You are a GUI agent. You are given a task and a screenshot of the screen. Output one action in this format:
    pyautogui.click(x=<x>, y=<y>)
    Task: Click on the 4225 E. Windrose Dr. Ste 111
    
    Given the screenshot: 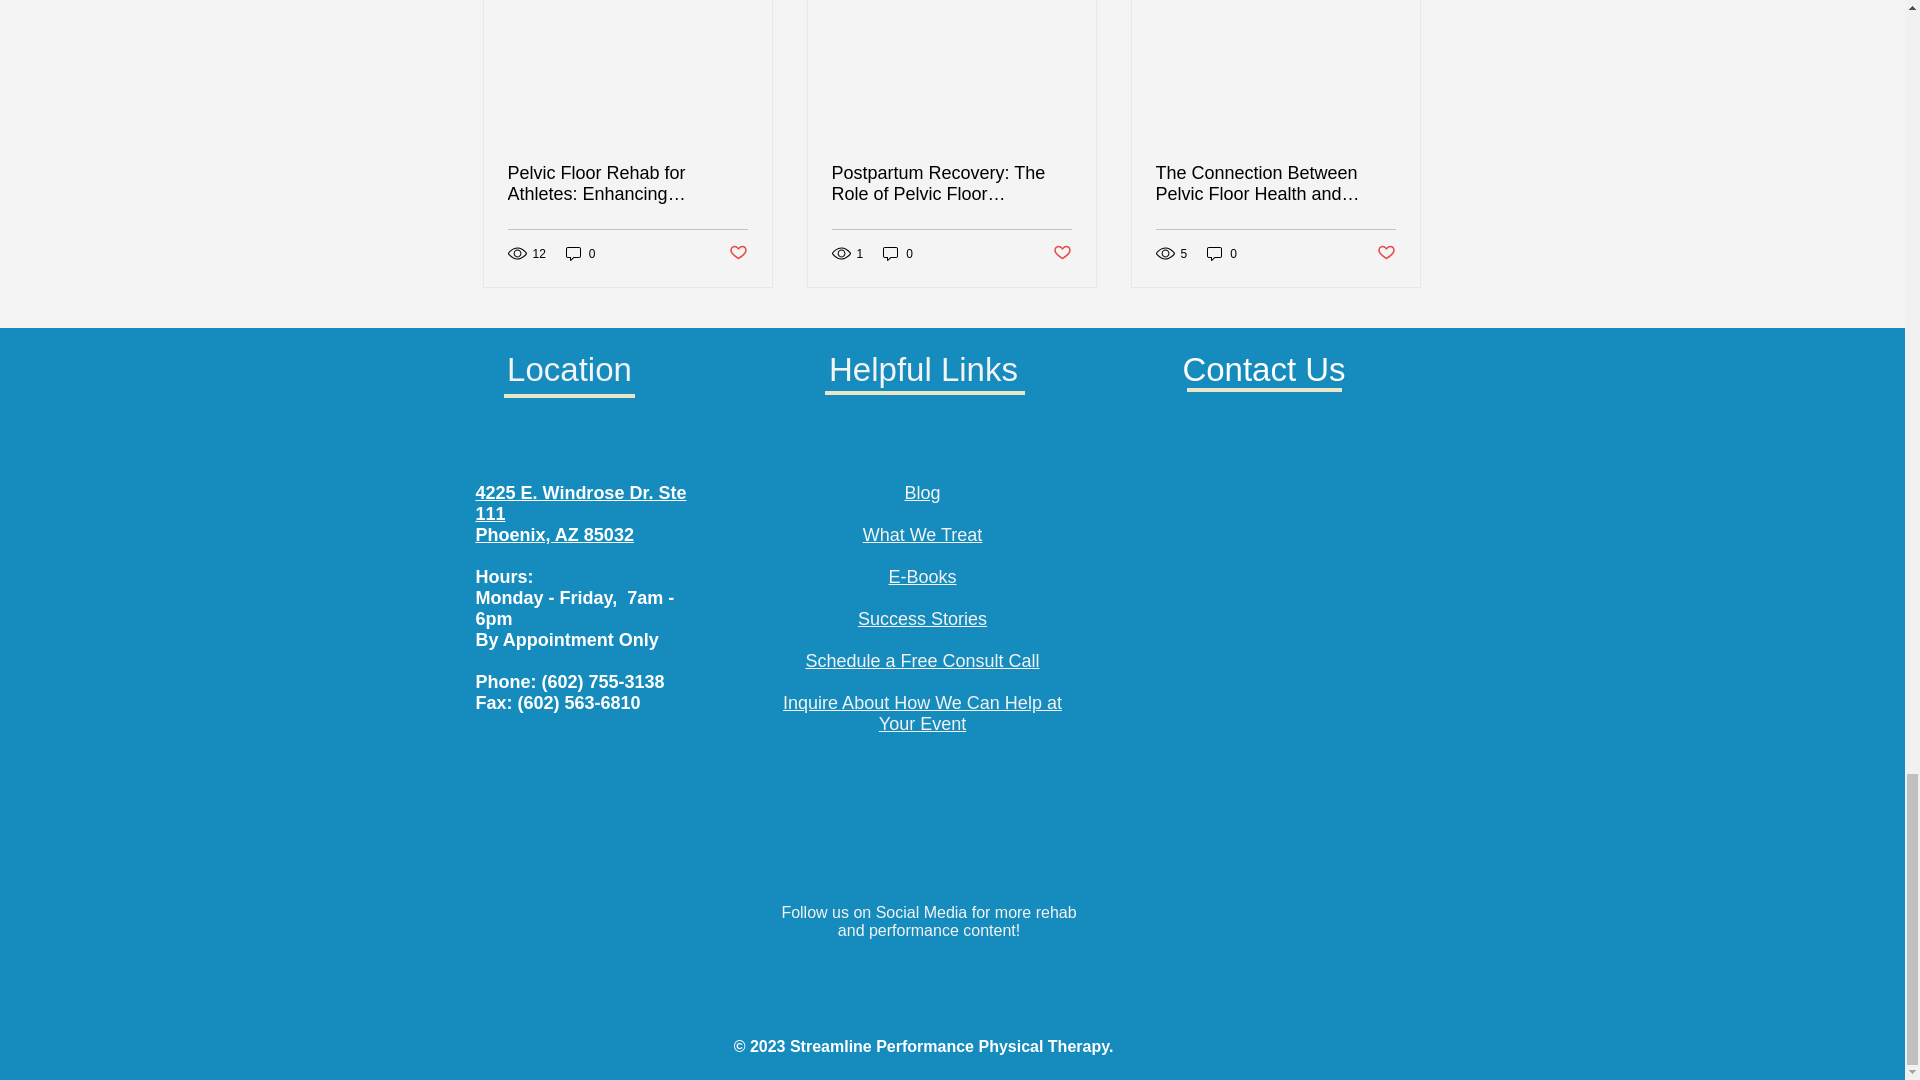 What is the action you would take?
    pyautogui.click(x=582, y=502)
    